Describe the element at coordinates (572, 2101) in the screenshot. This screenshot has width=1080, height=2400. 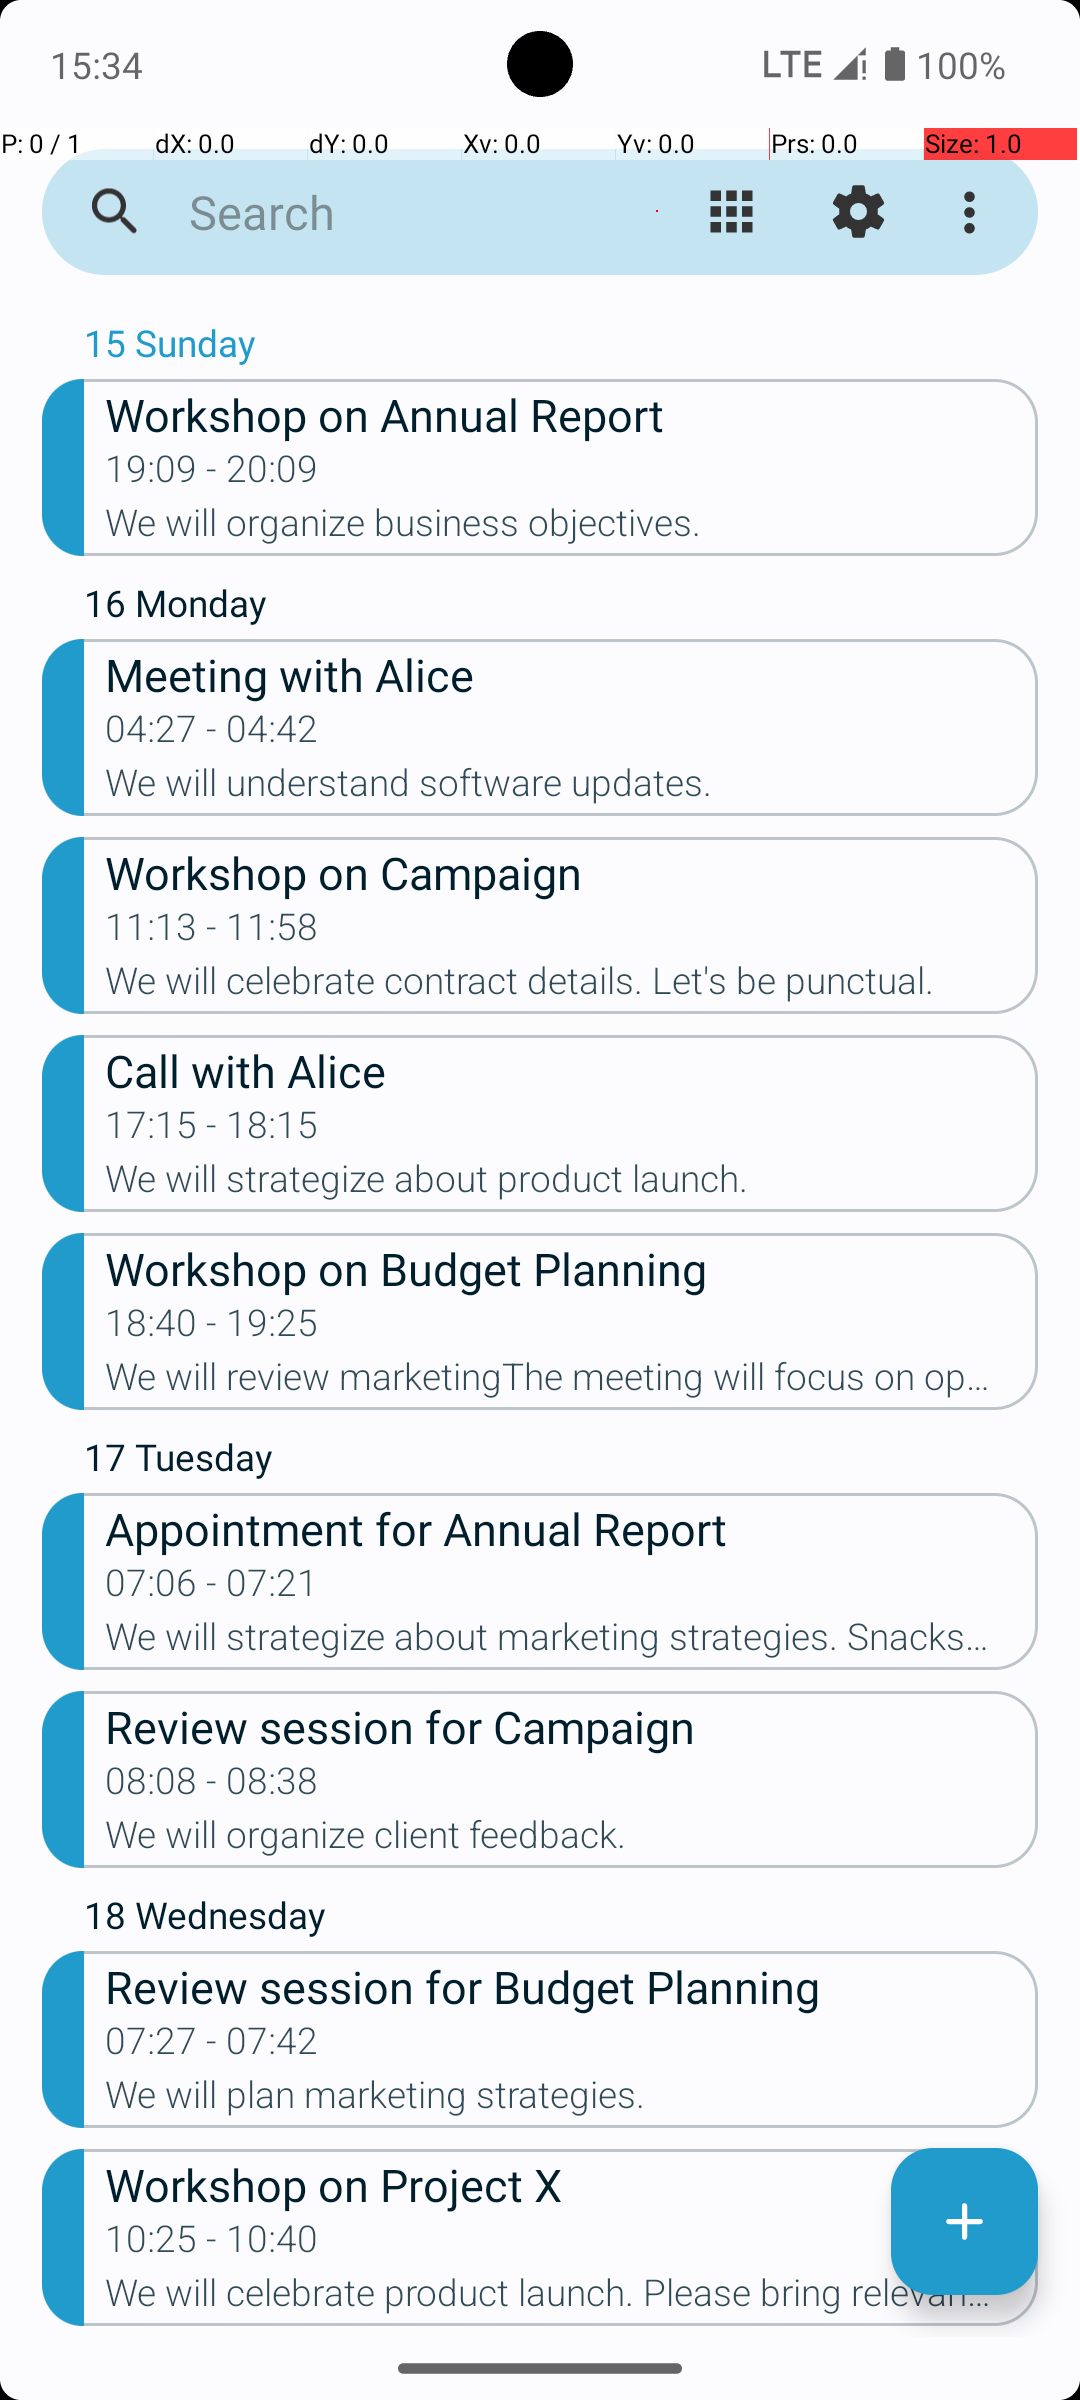
I see `We will plan marketing strategies.` at that location.